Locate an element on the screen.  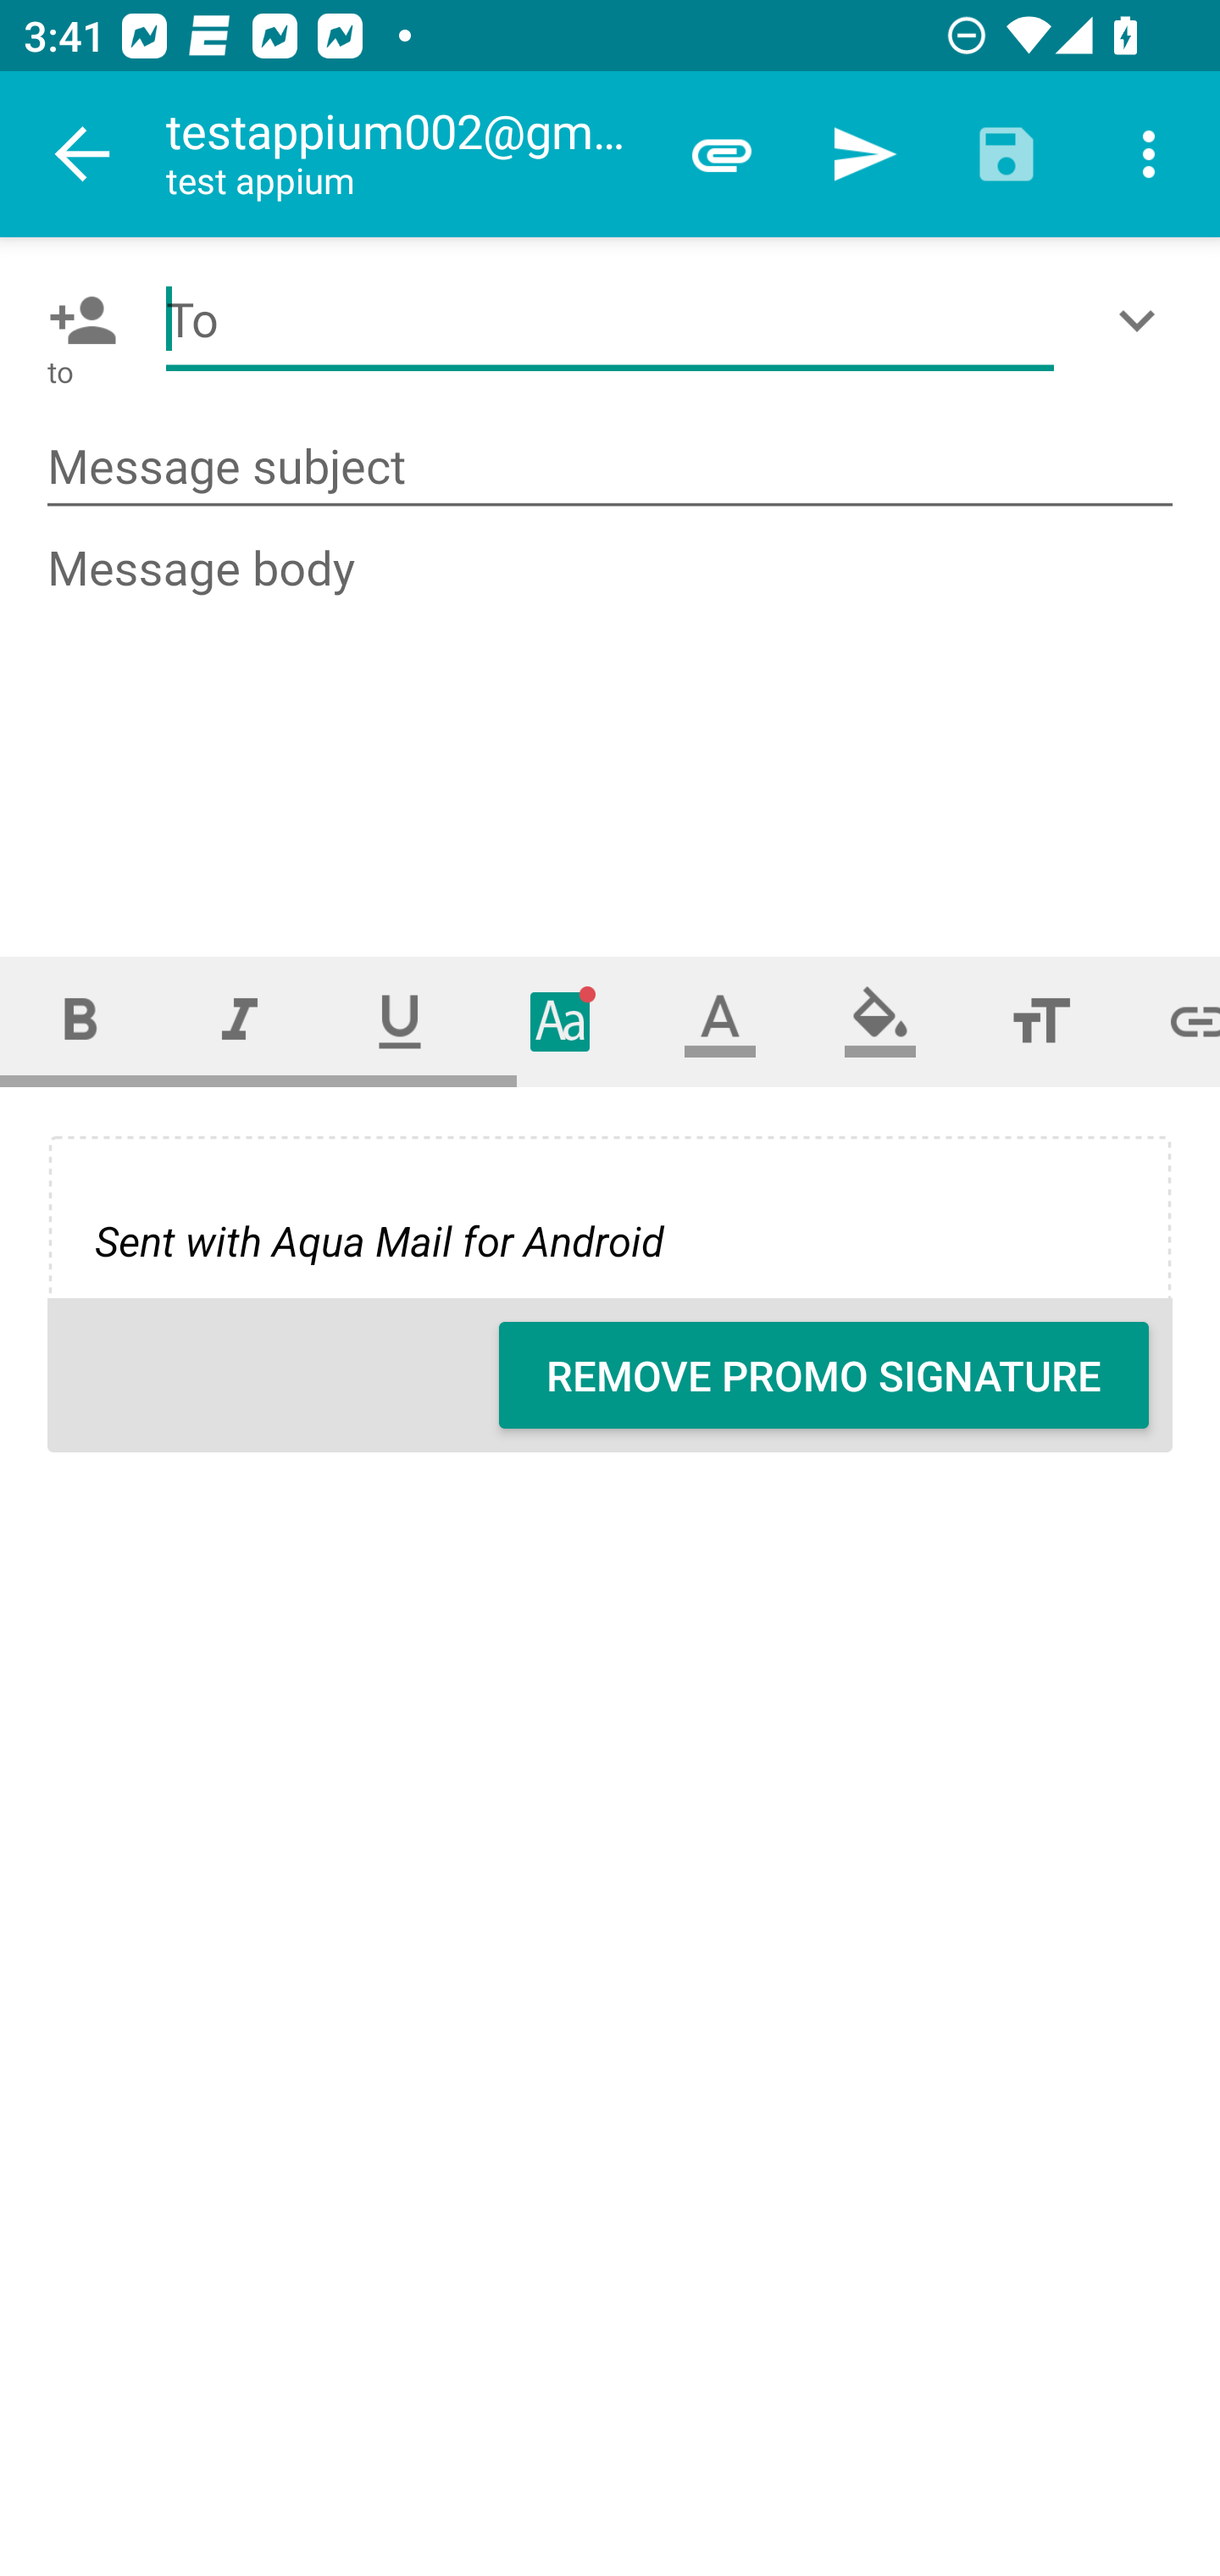
Attach is located at coordinates (722, 154).